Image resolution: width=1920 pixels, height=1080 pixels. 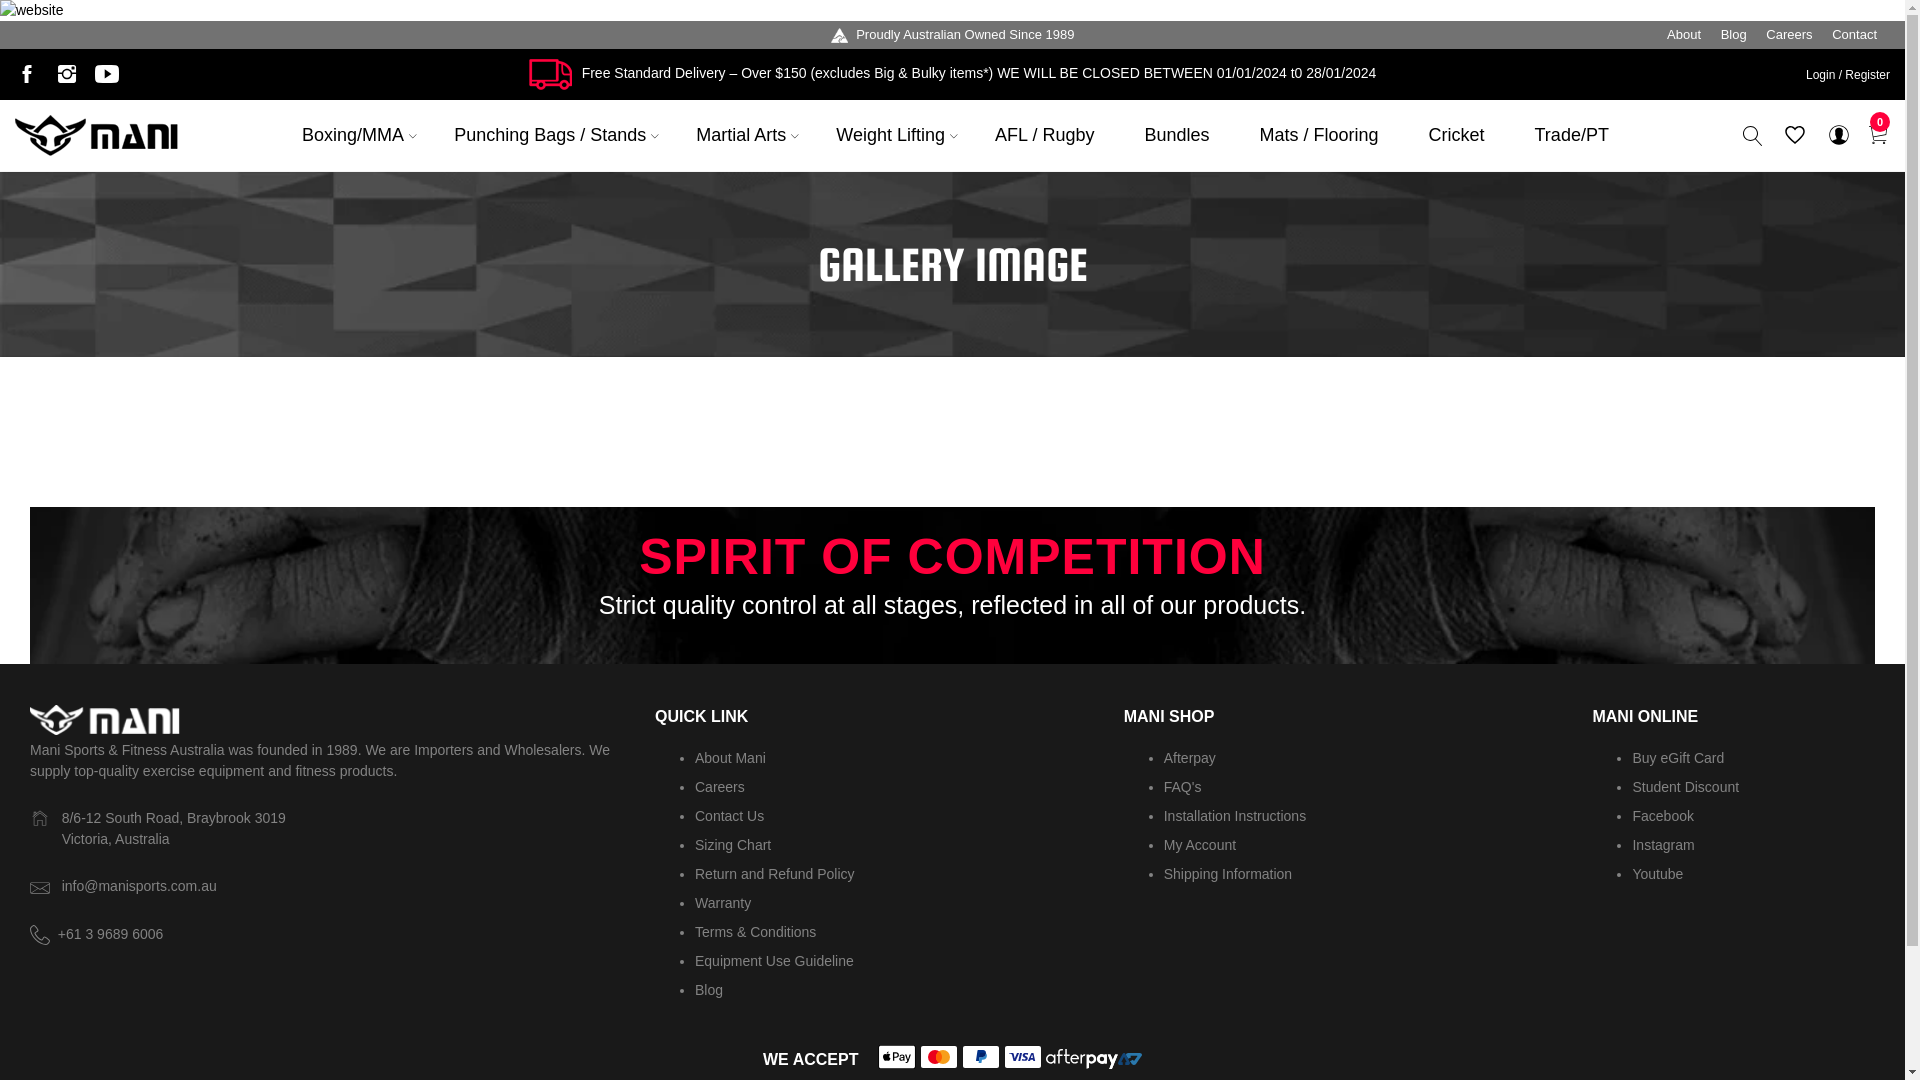 What do you see at coordinates (107, 74) in the screenshot?
I see `YouTube` at bounding box center [107, 74].